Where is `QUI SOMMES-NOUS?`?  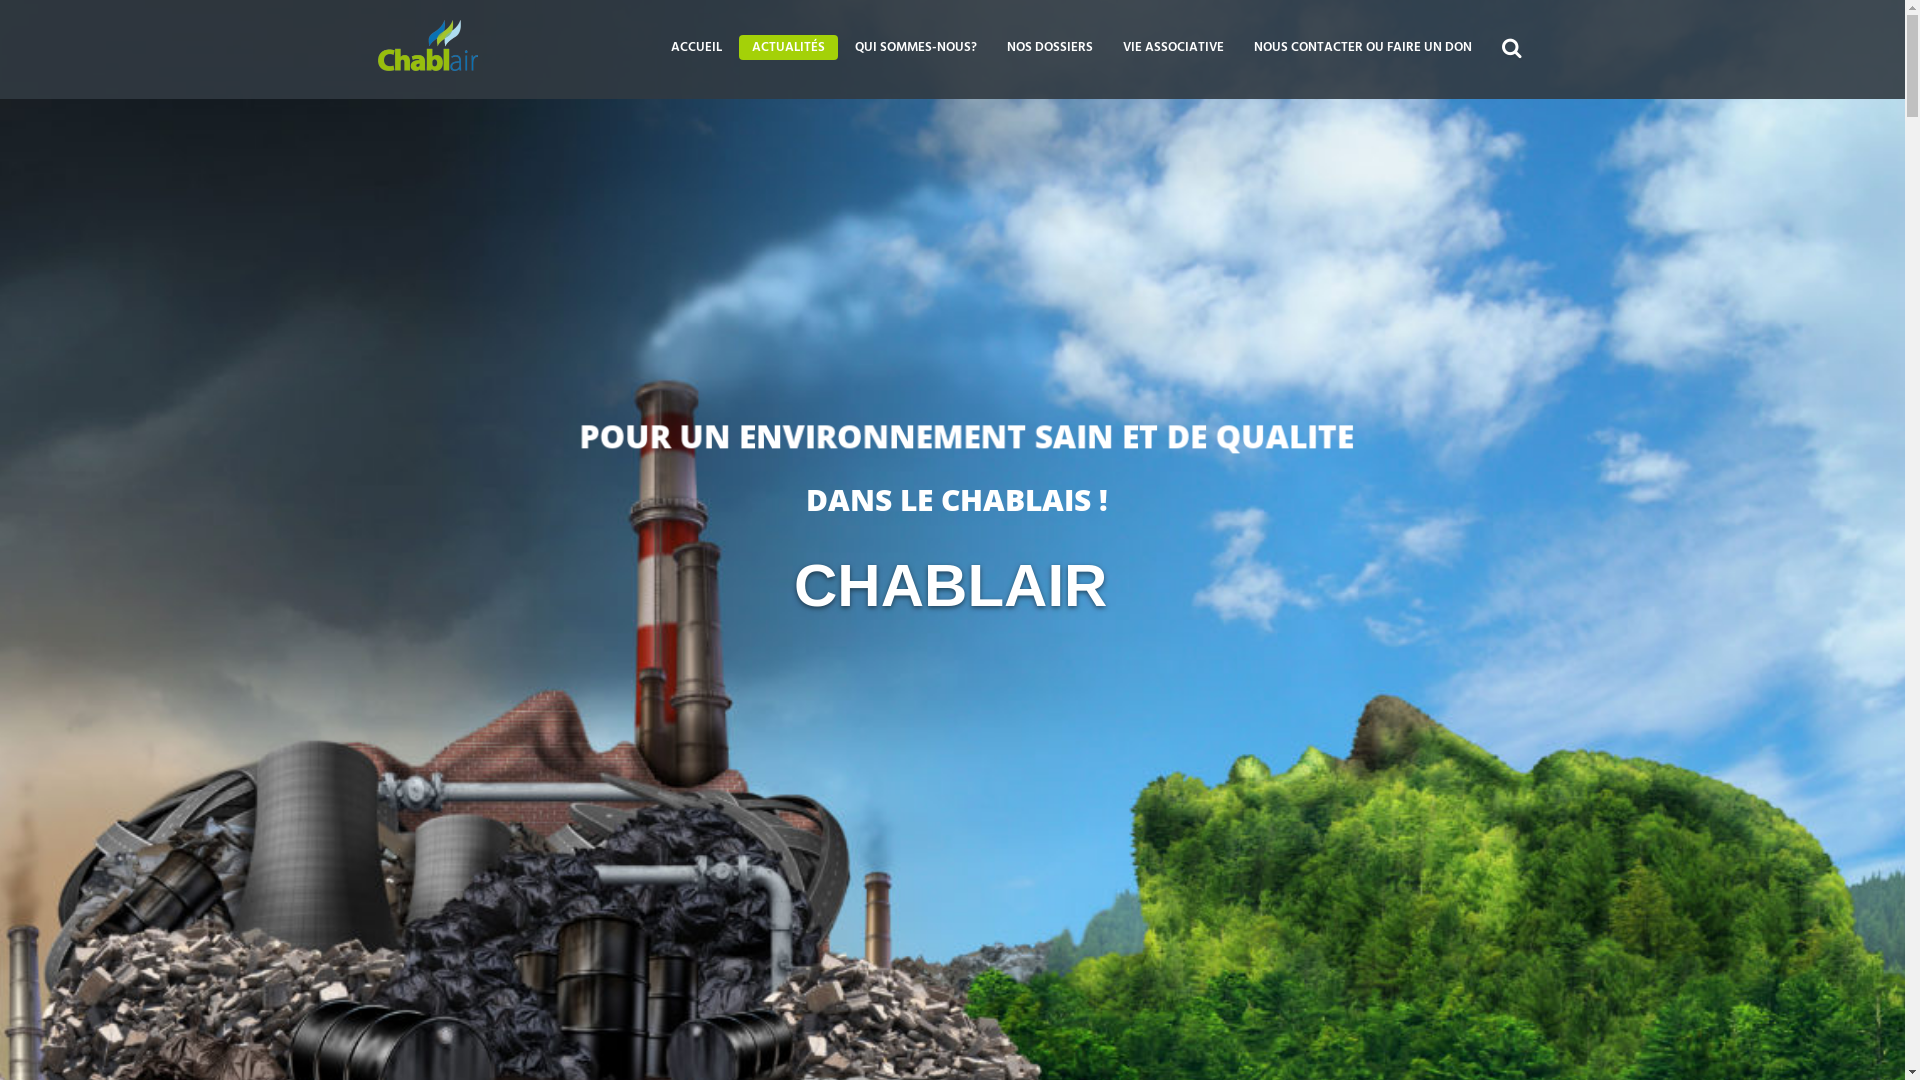 QUI SOMMES-NOUS? is located at coordinates (916, 46).